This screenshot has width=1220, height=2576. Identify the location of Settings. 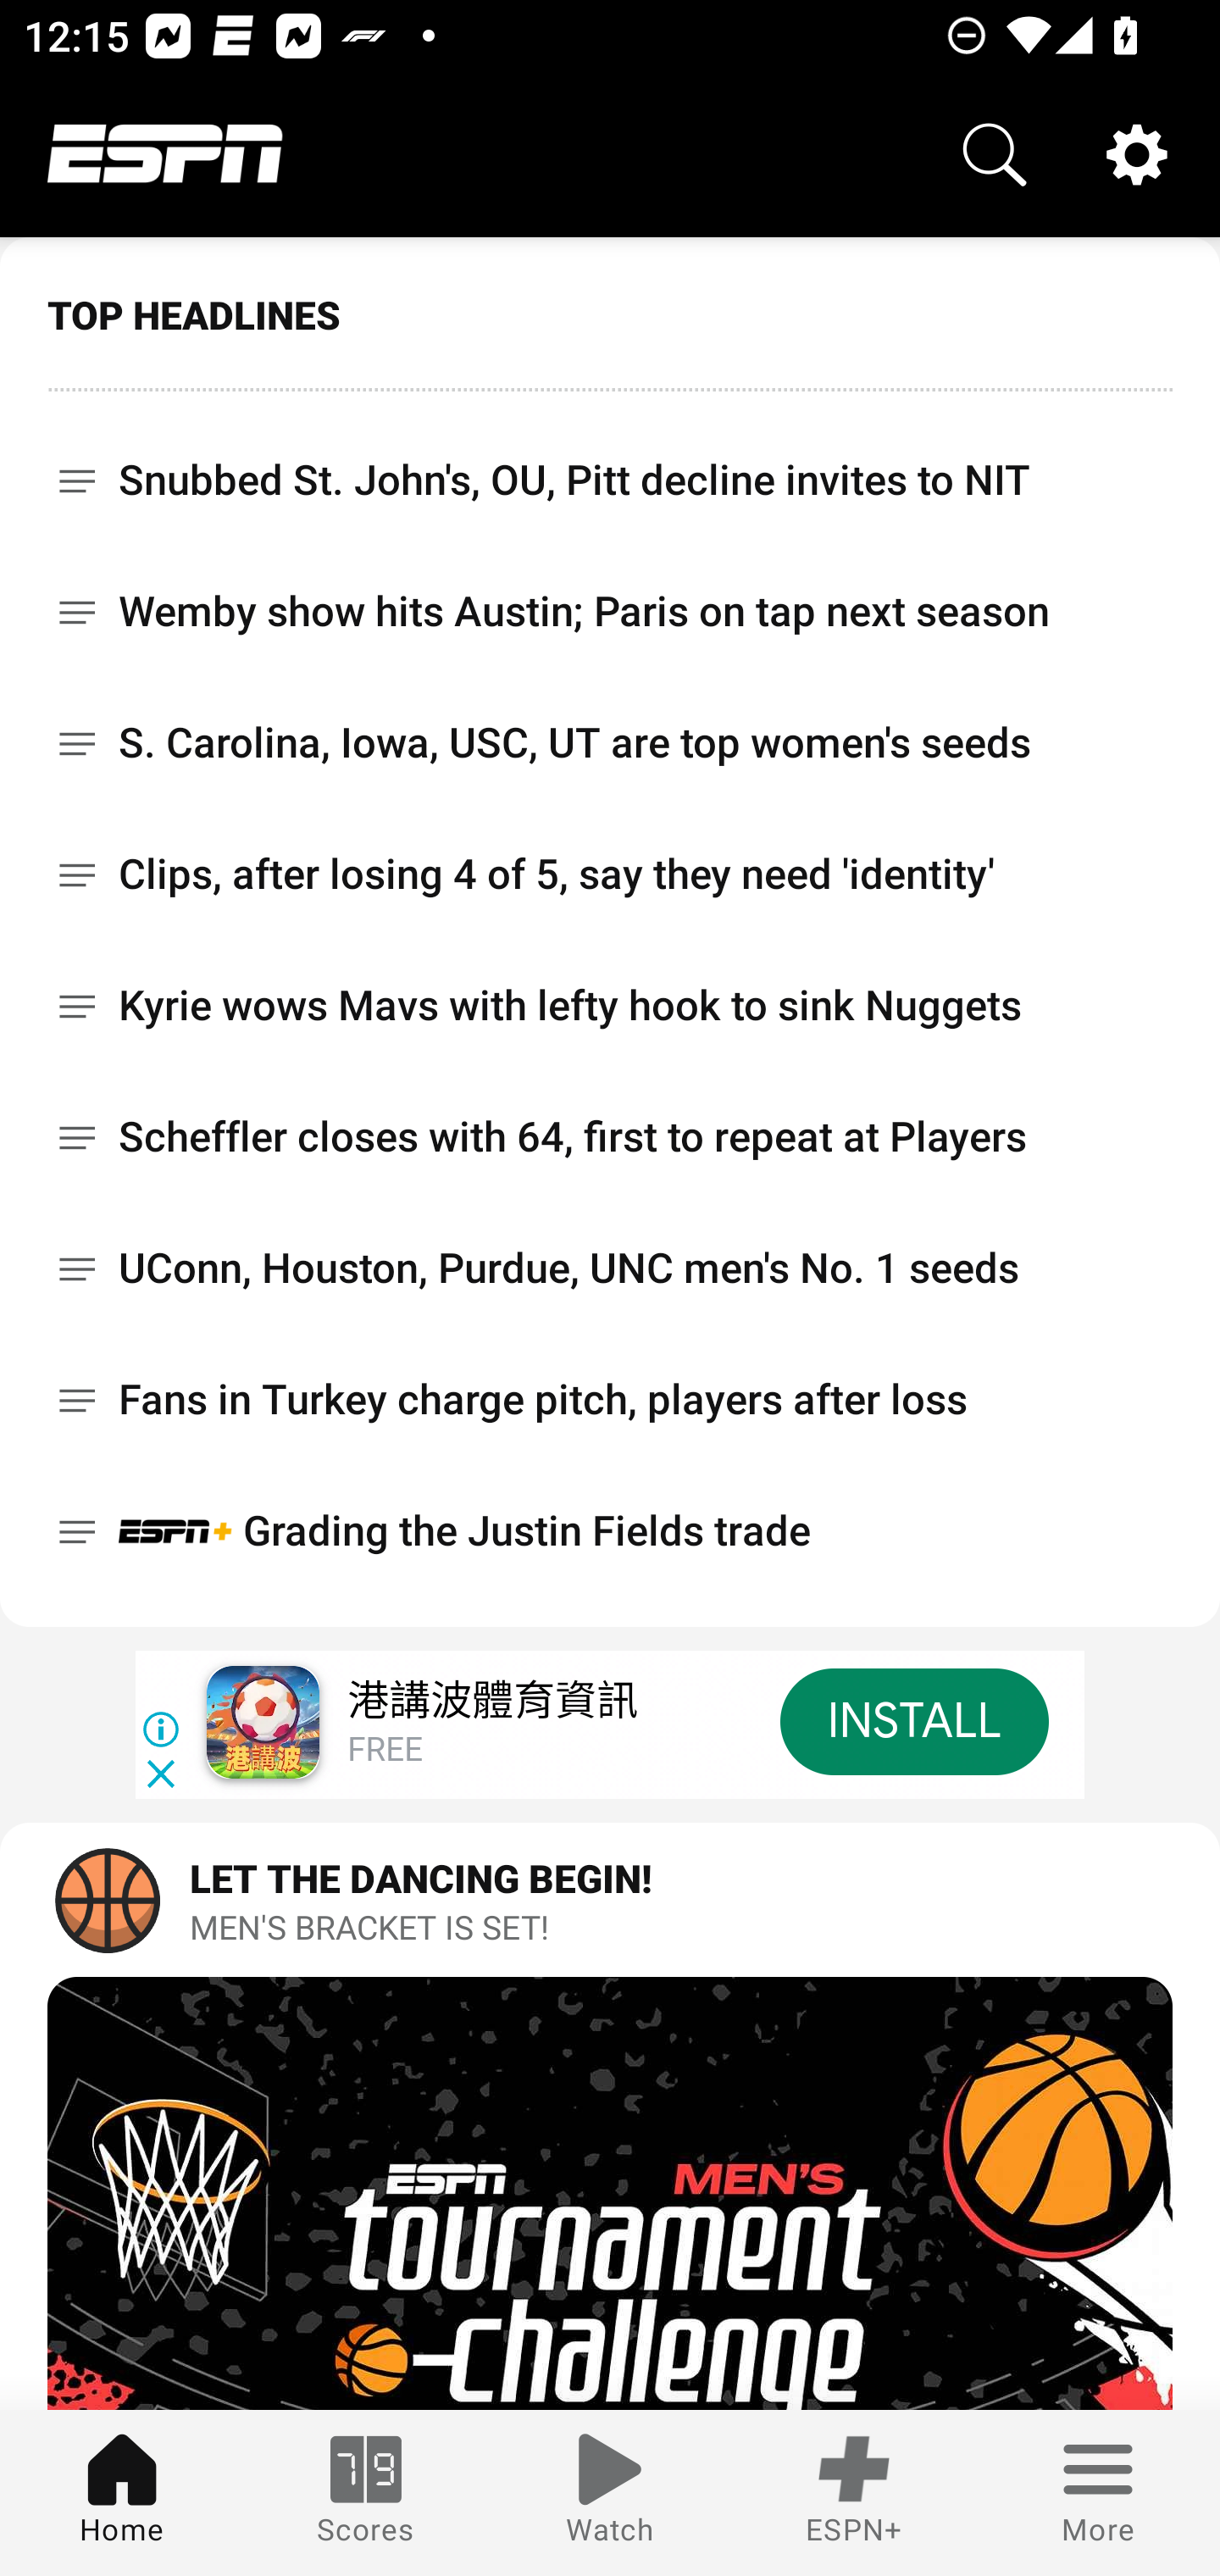
(1137, 154).